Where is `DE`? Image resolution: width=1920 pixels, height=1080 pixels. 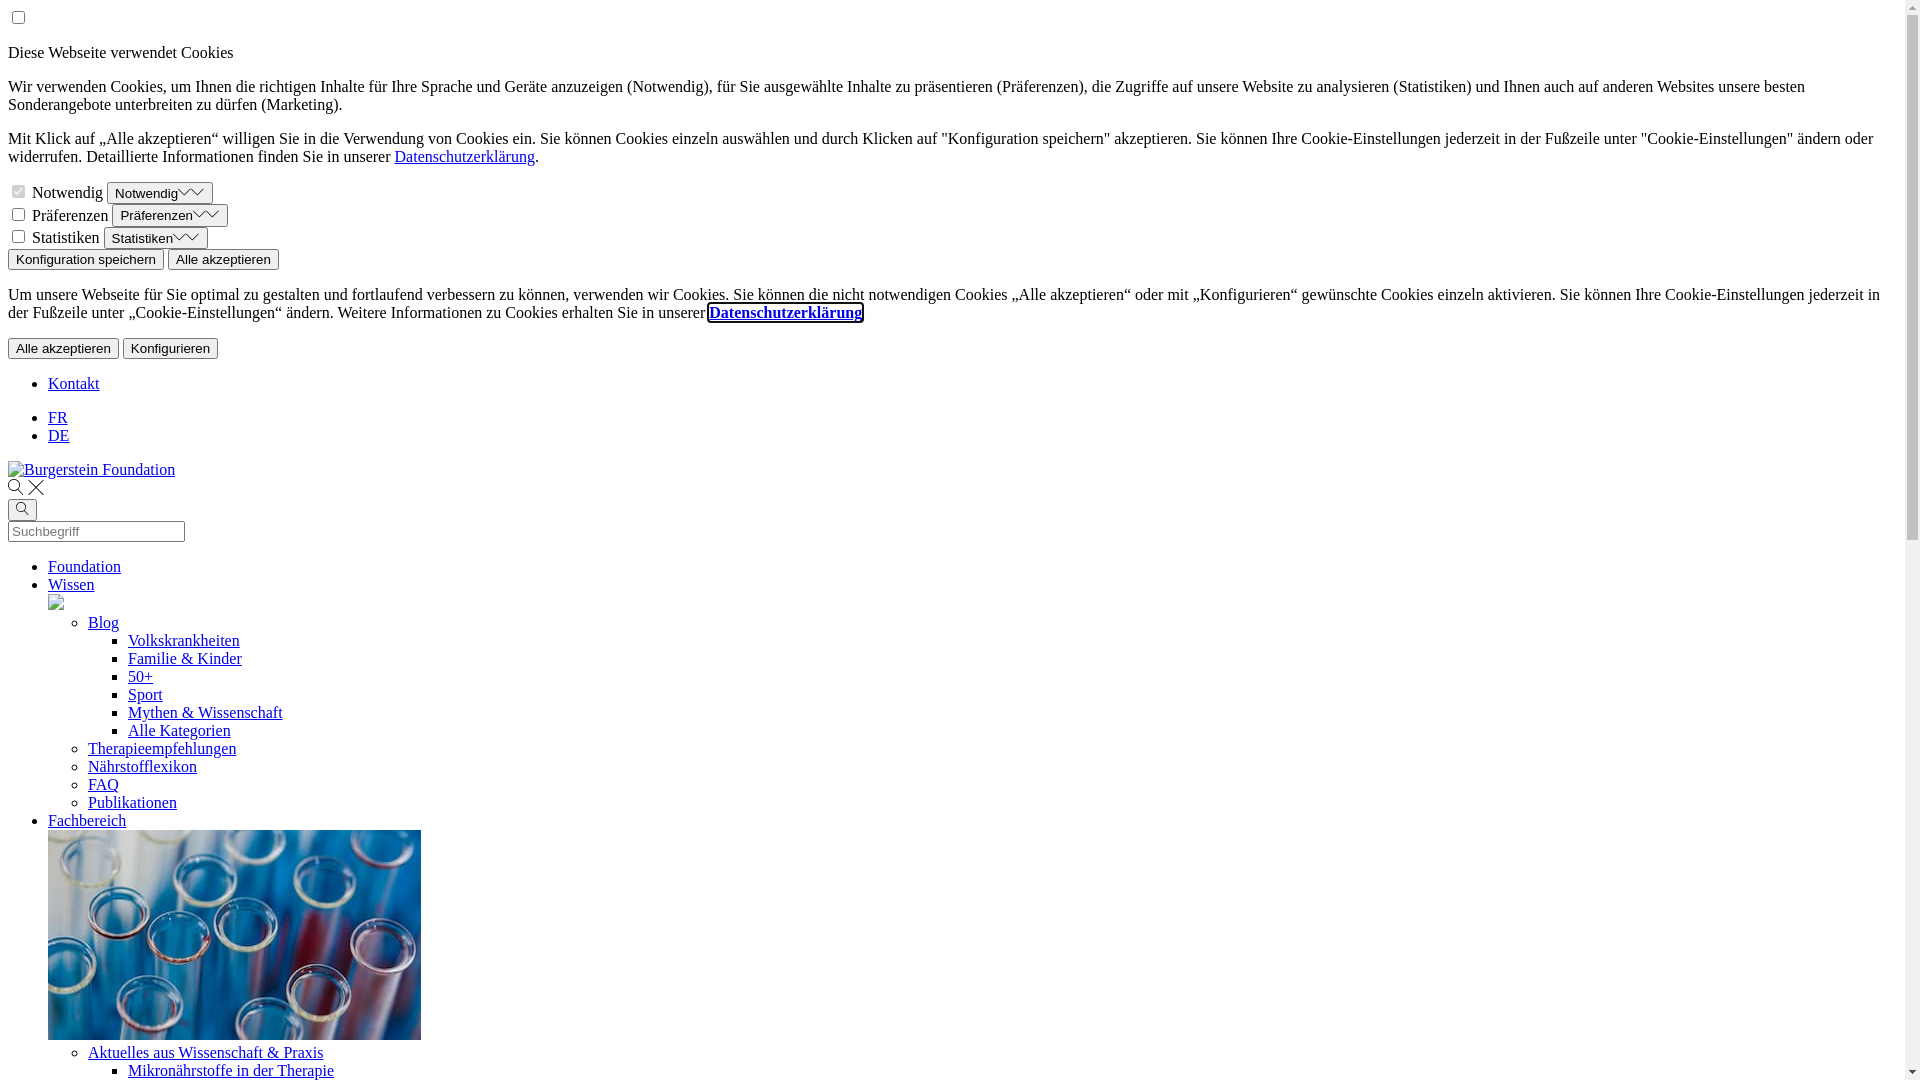 DE is located at coordinates (58, 436).